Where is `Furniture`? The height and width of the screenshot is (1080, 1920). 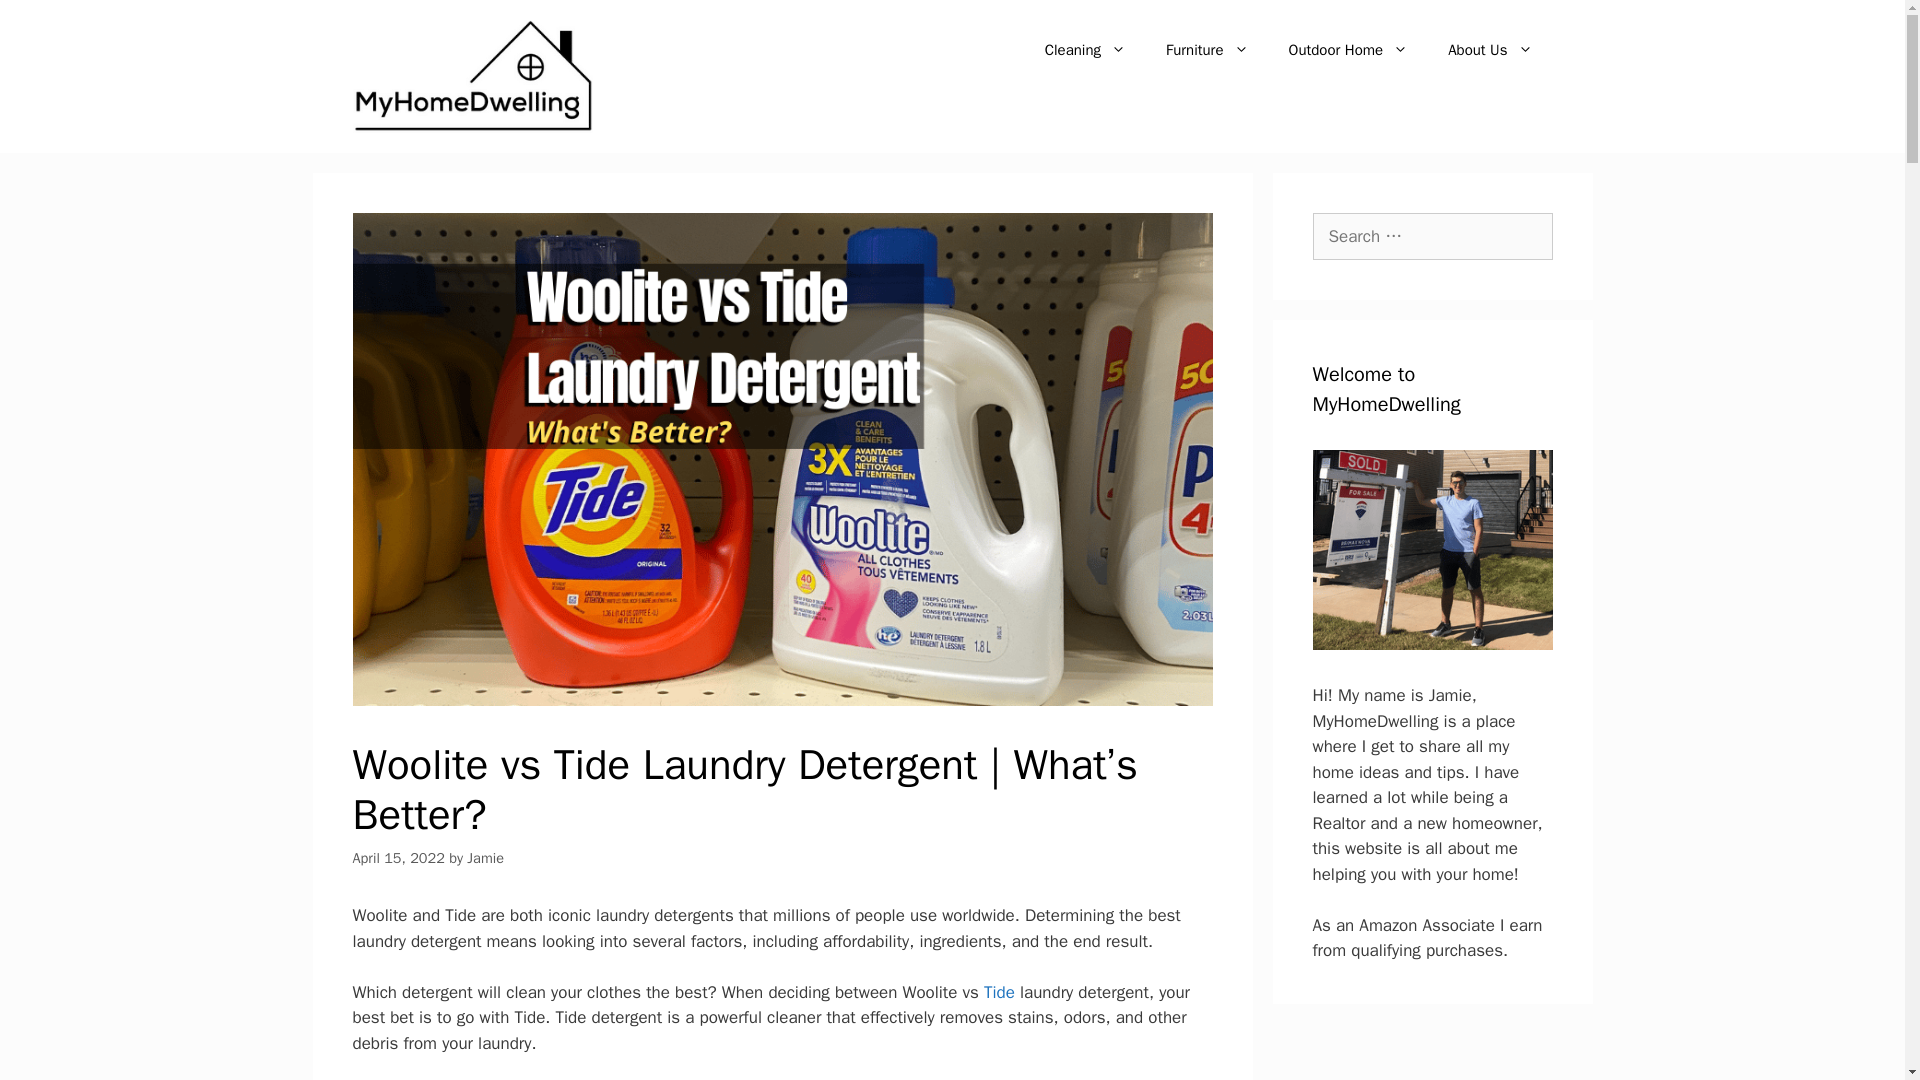 Furniture is located at coordinates (1208, 50).